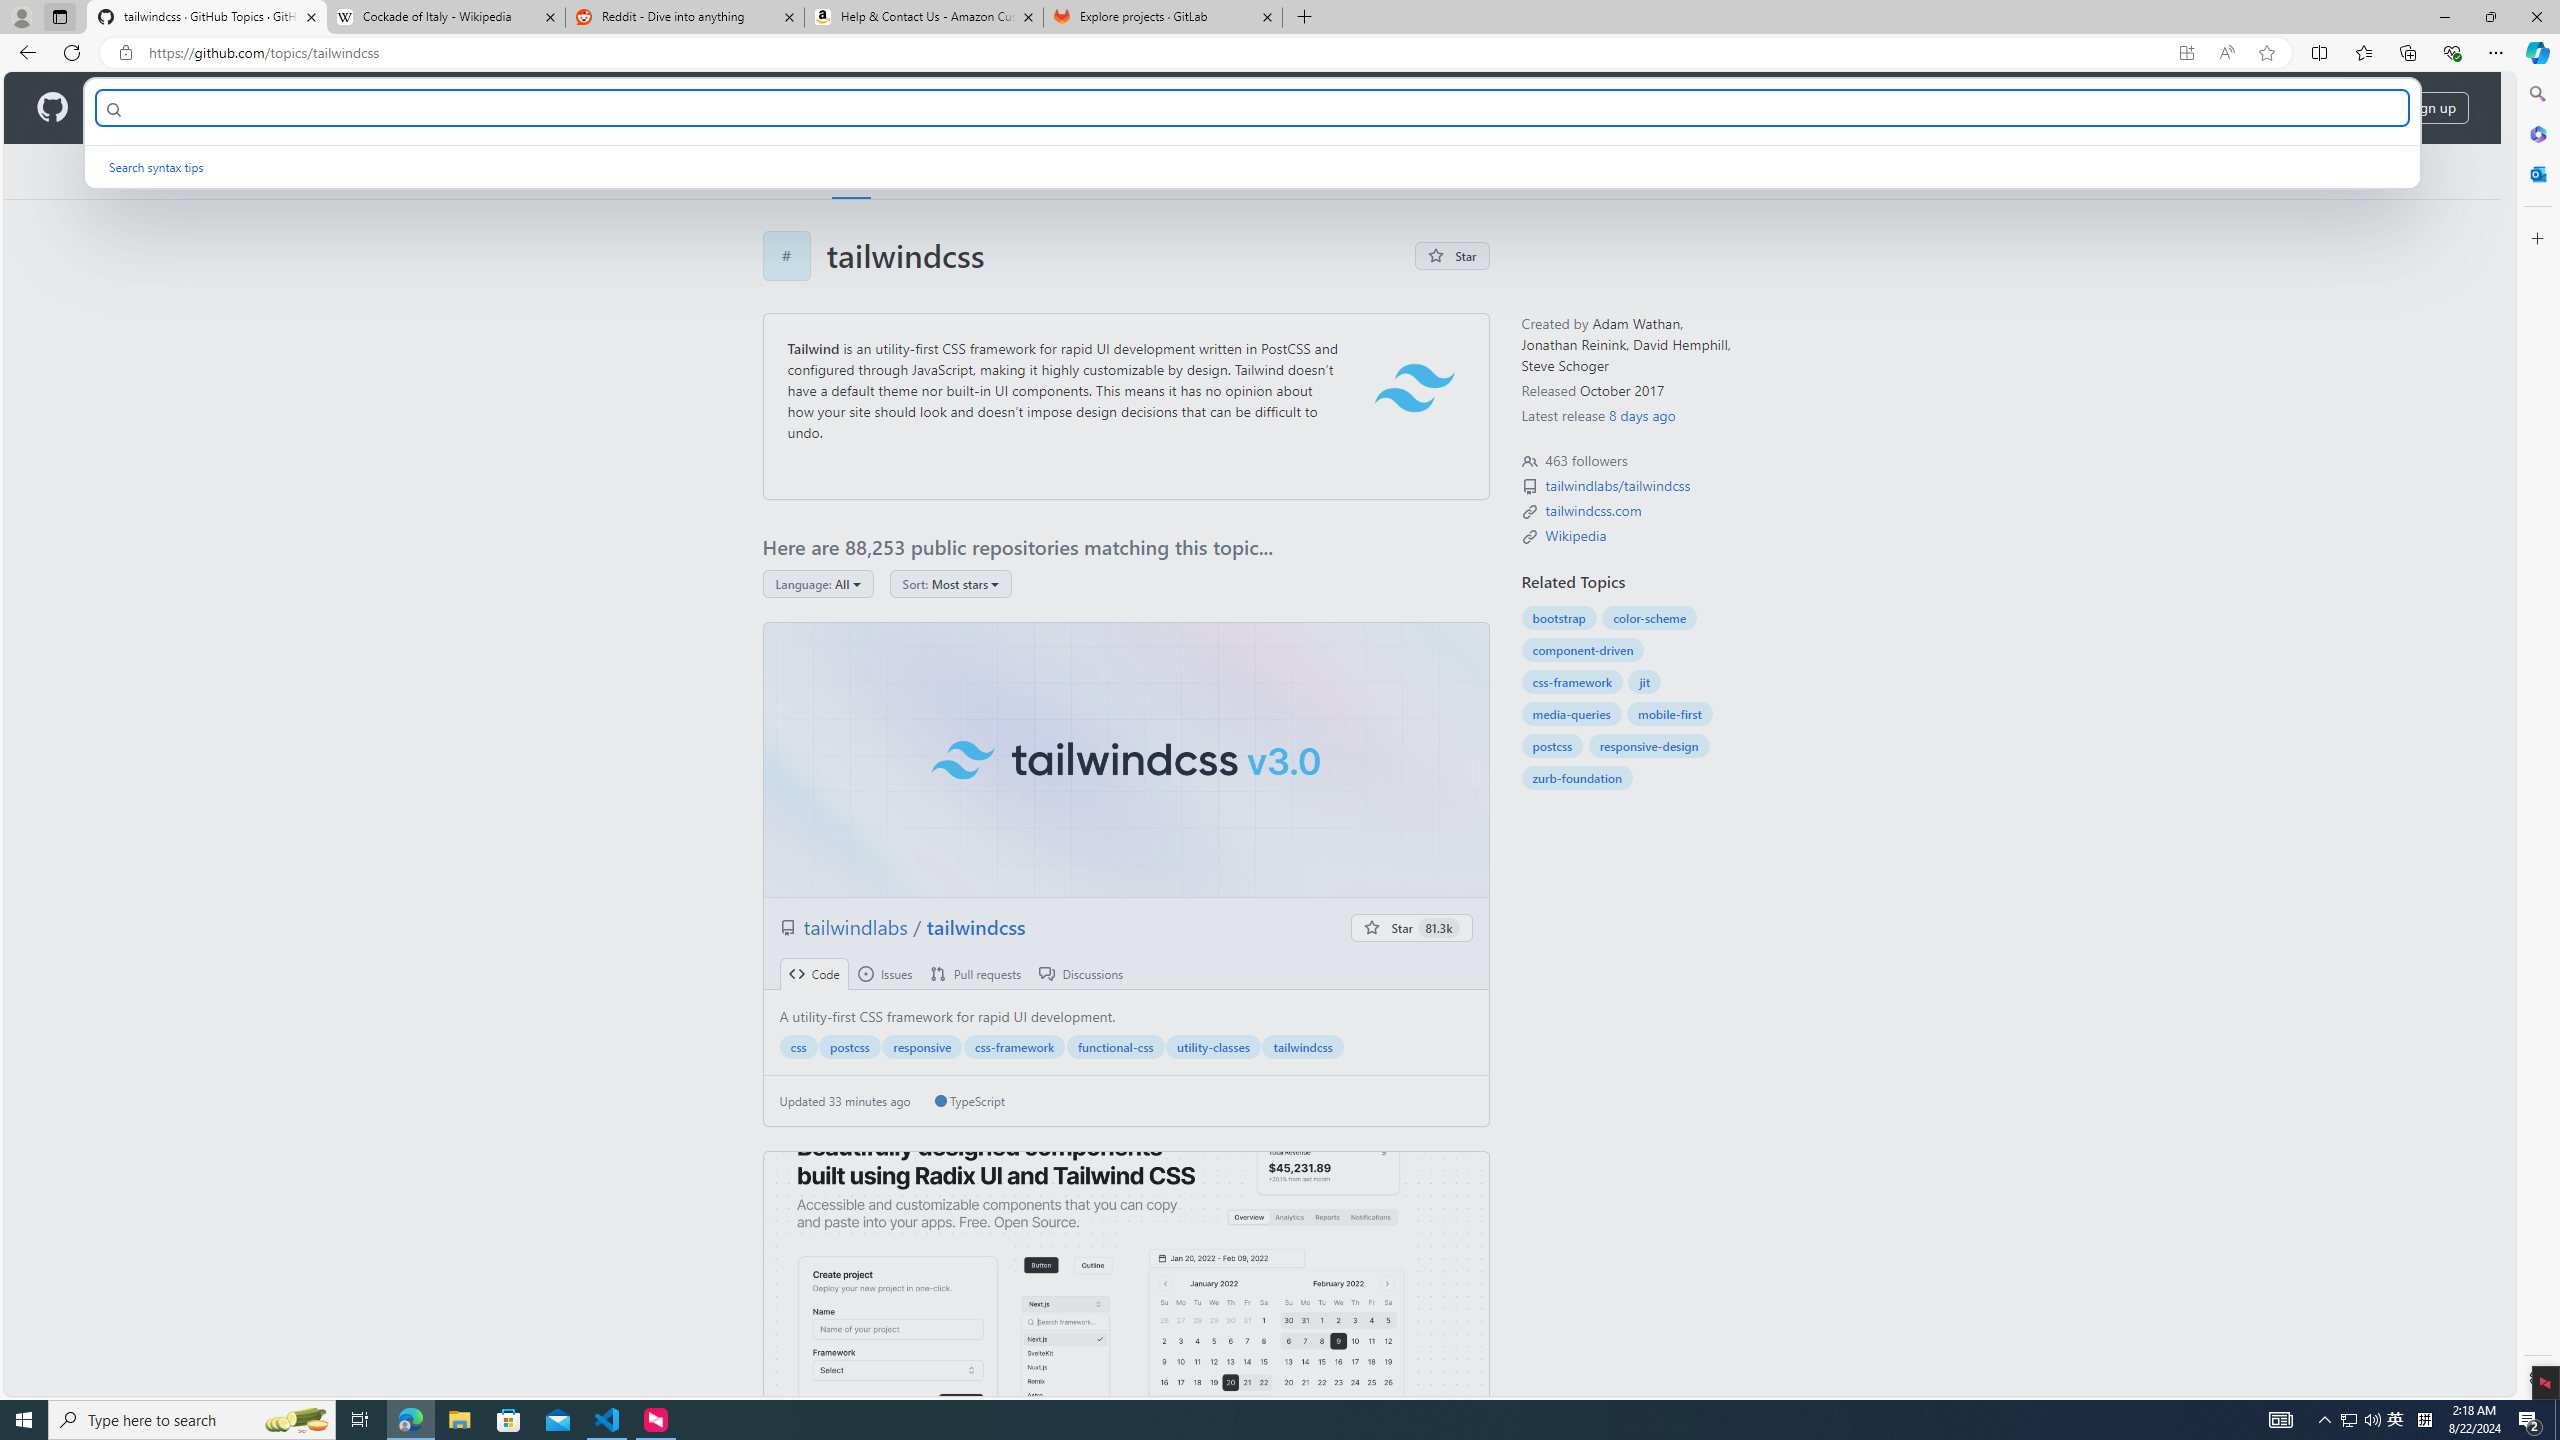 This screenshot has width=2560, height=1440. I want to click on Product, so click(130, 108).